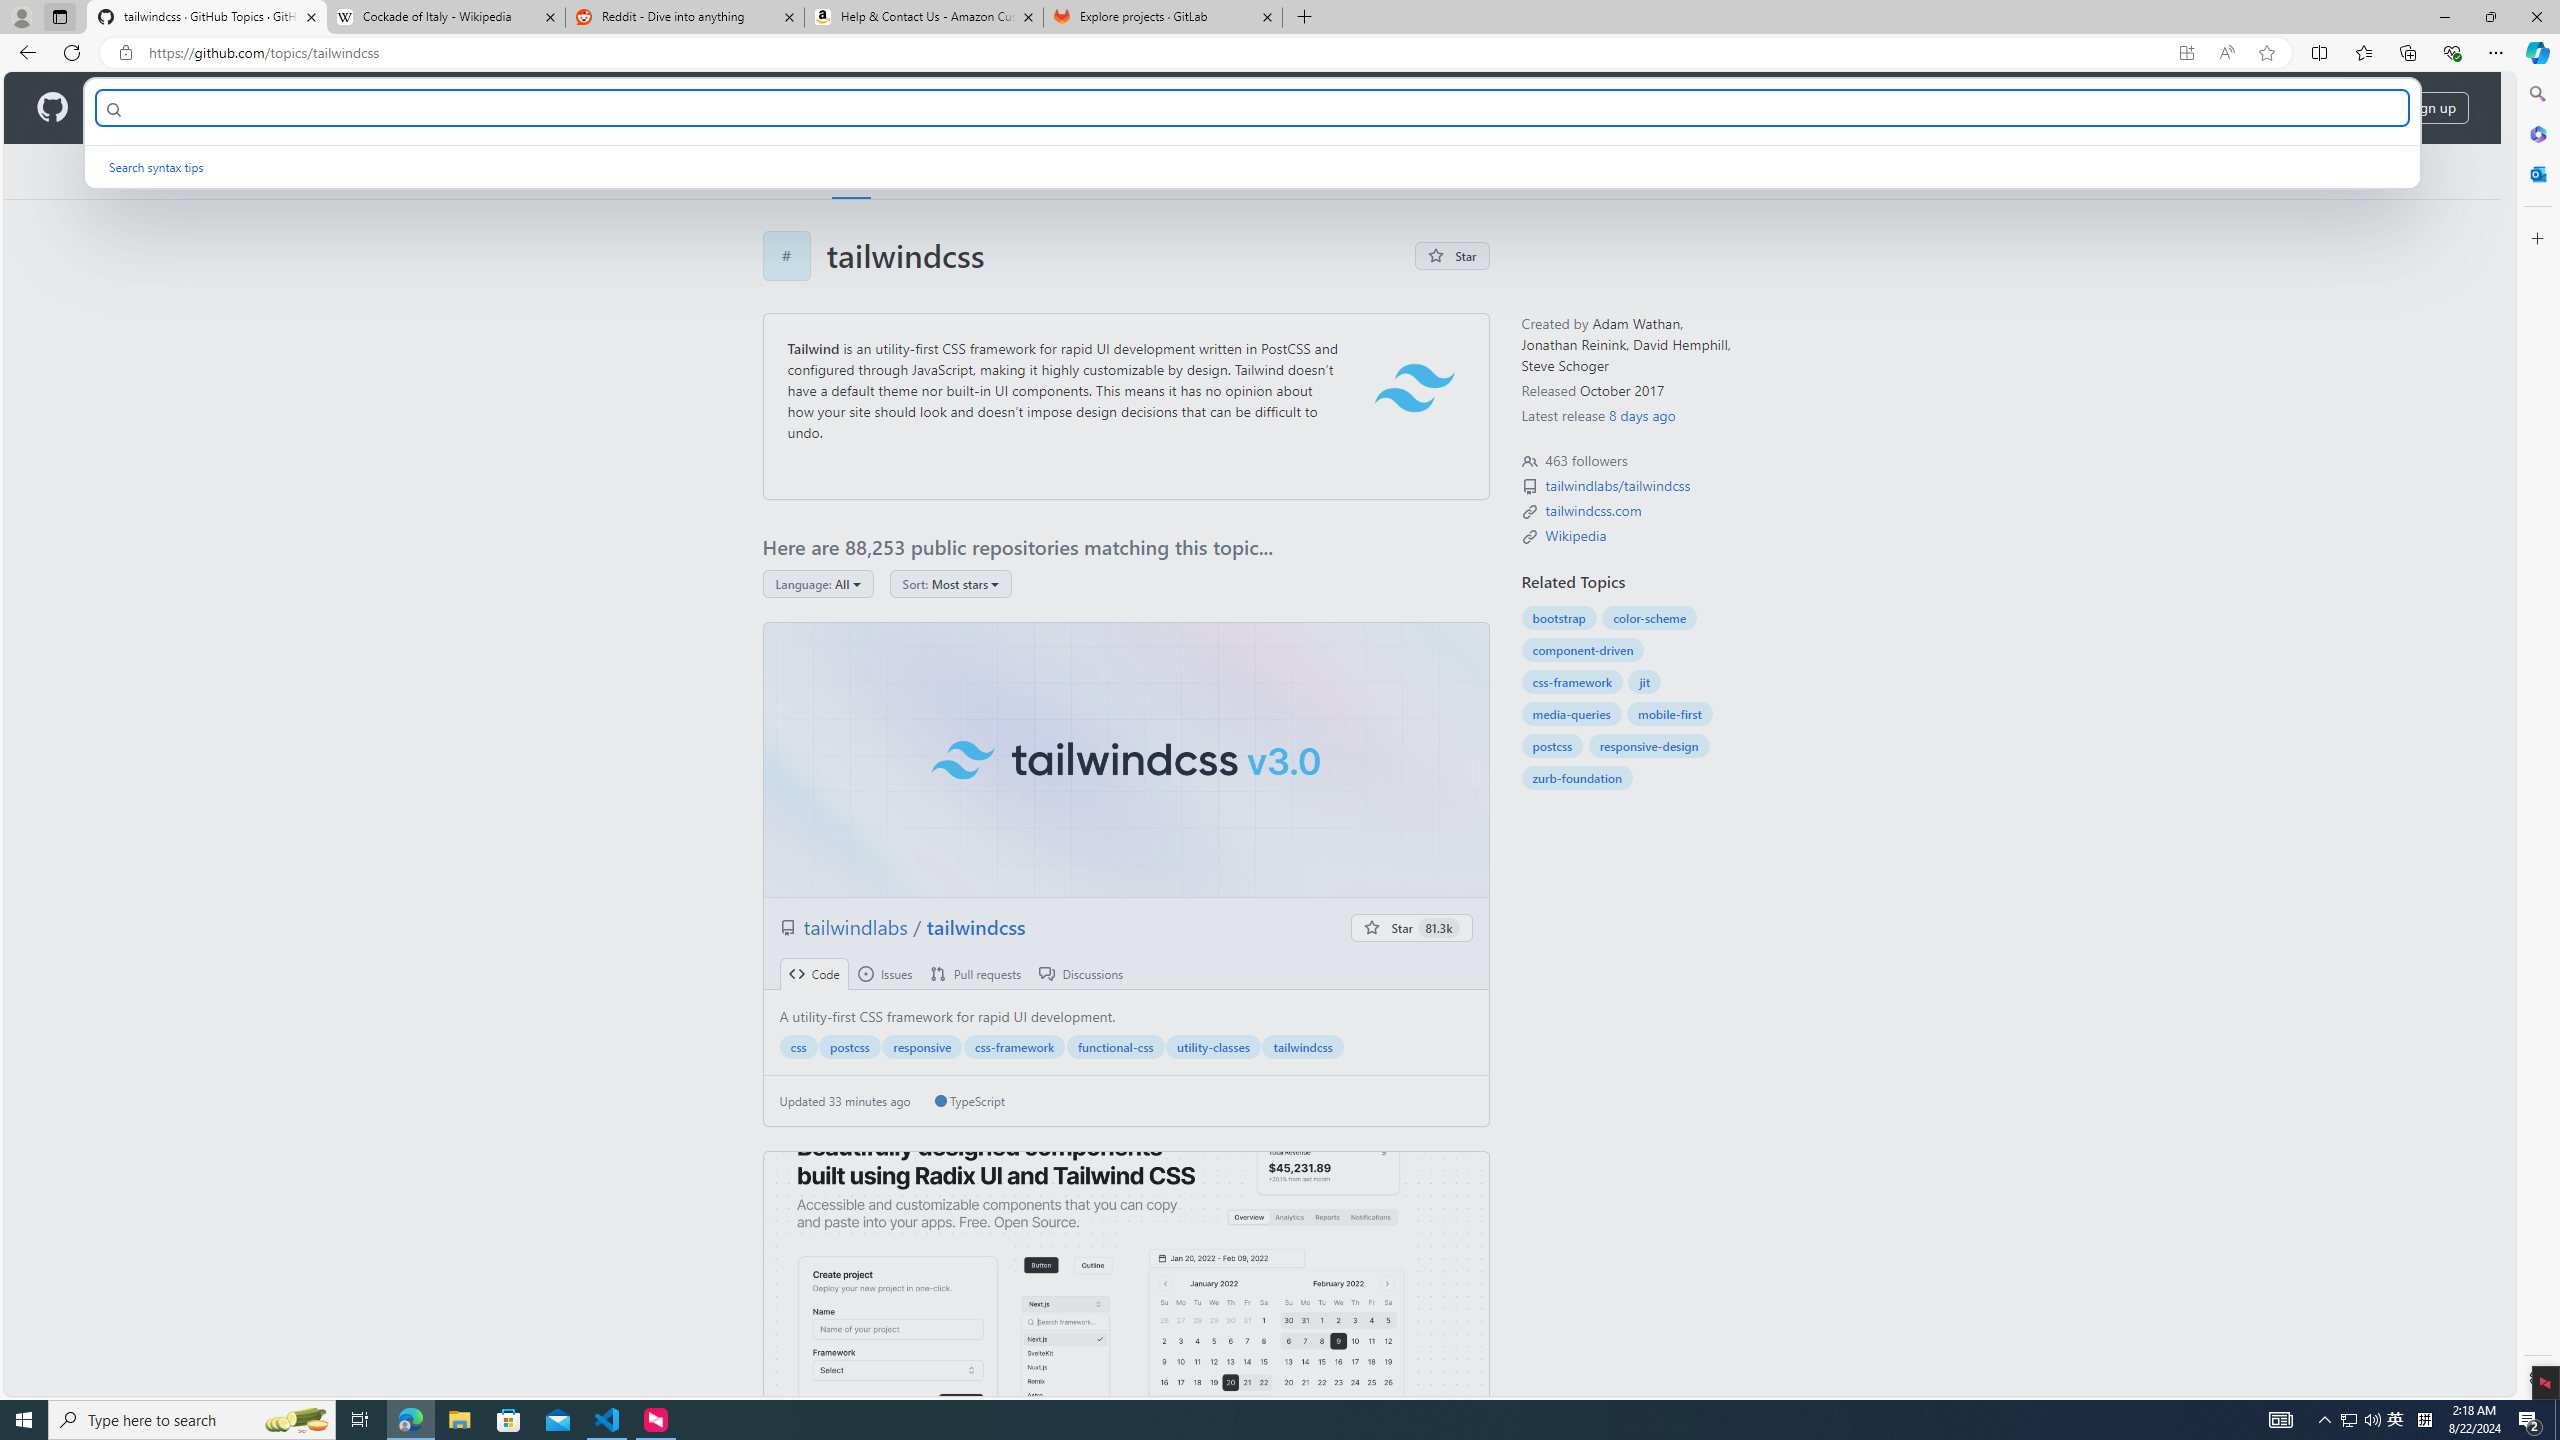 This screenshot has width=2560, height=1440. I want to click on Product, so click(130, 108).